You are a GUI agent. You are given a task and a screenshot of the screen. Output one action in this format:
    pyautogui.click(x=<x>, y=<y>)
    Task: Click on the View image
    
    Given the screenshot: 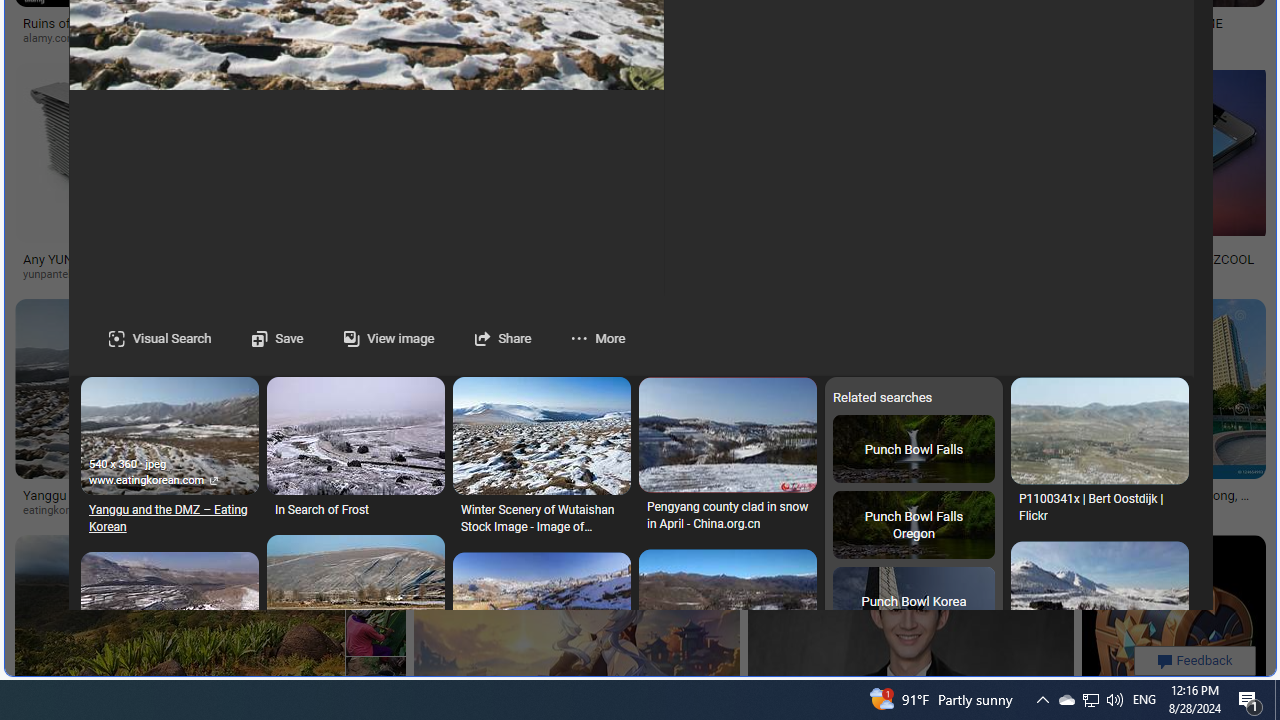 What is the action you would take?
    pyautogui.click(x=387, y=338)
    